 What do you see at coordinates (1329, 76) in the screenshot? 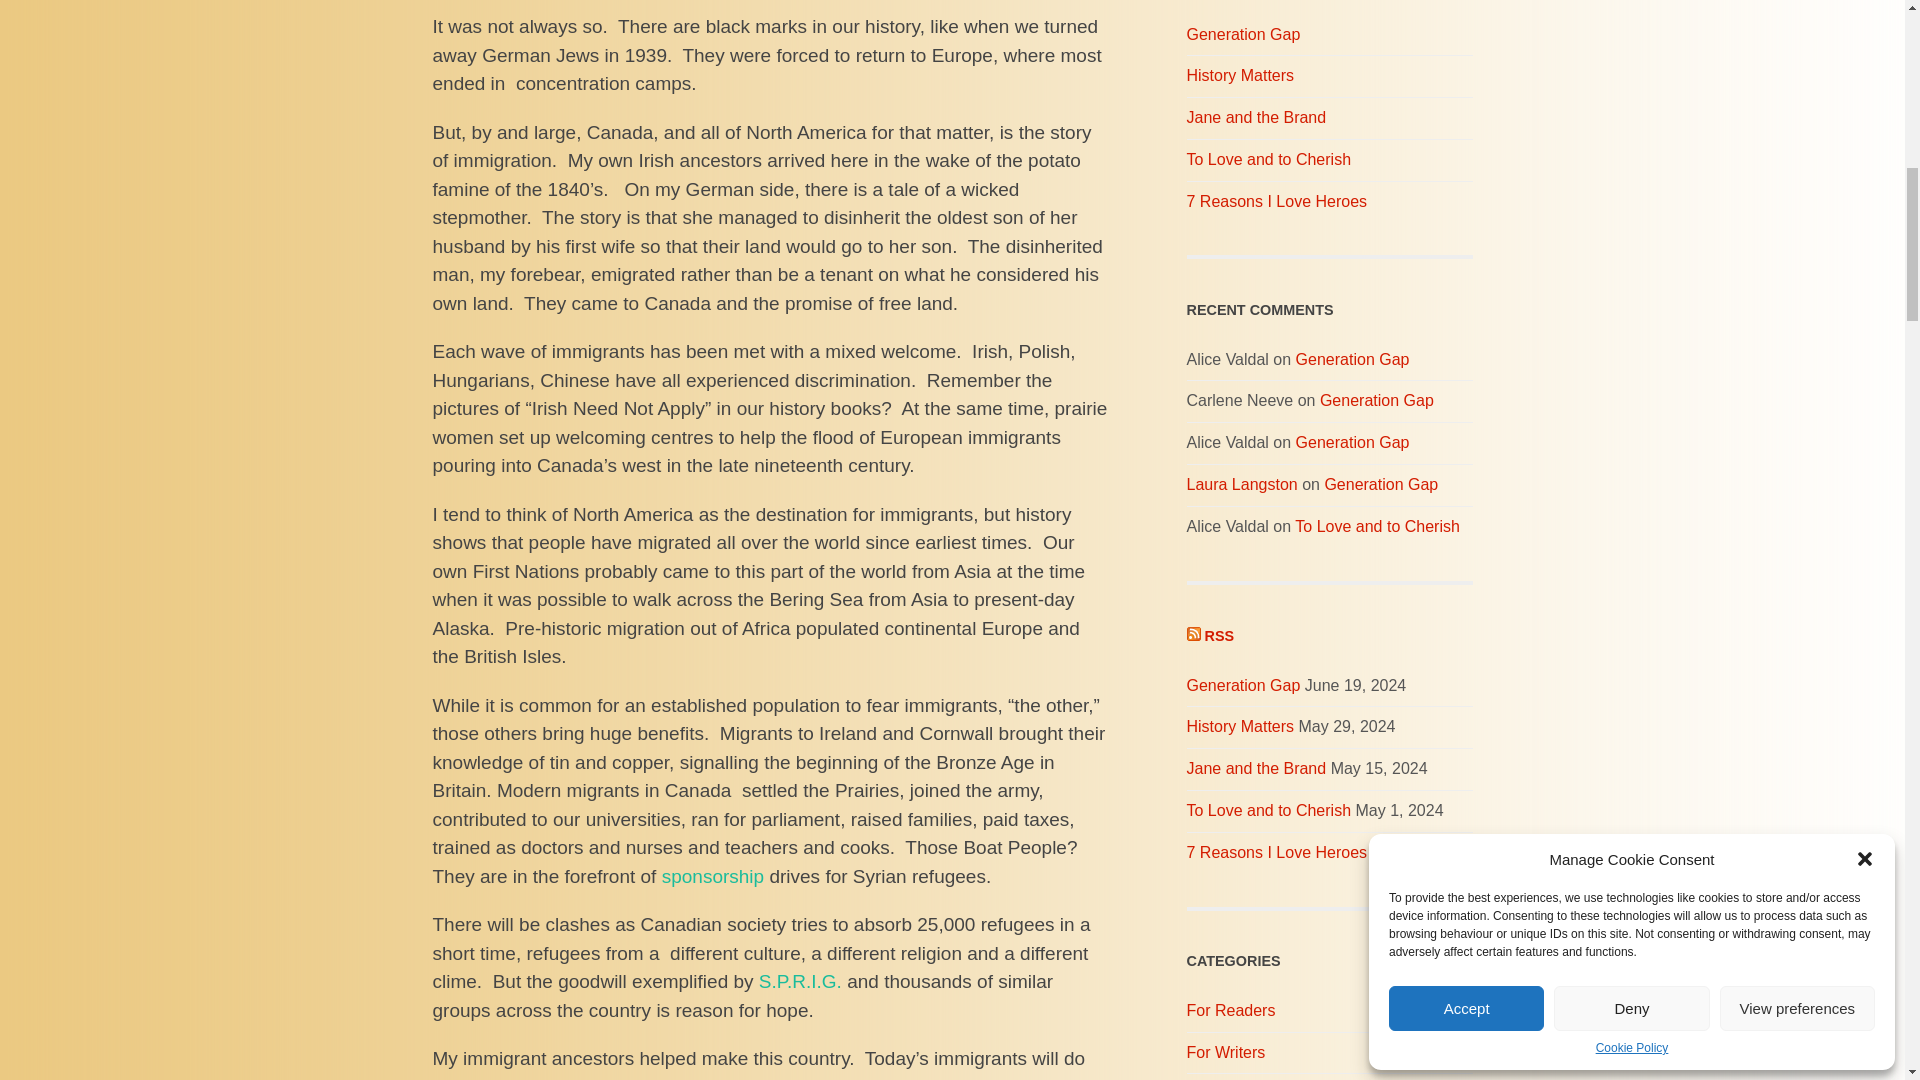
I see `History Matters` at bounding box center [1329, 76].